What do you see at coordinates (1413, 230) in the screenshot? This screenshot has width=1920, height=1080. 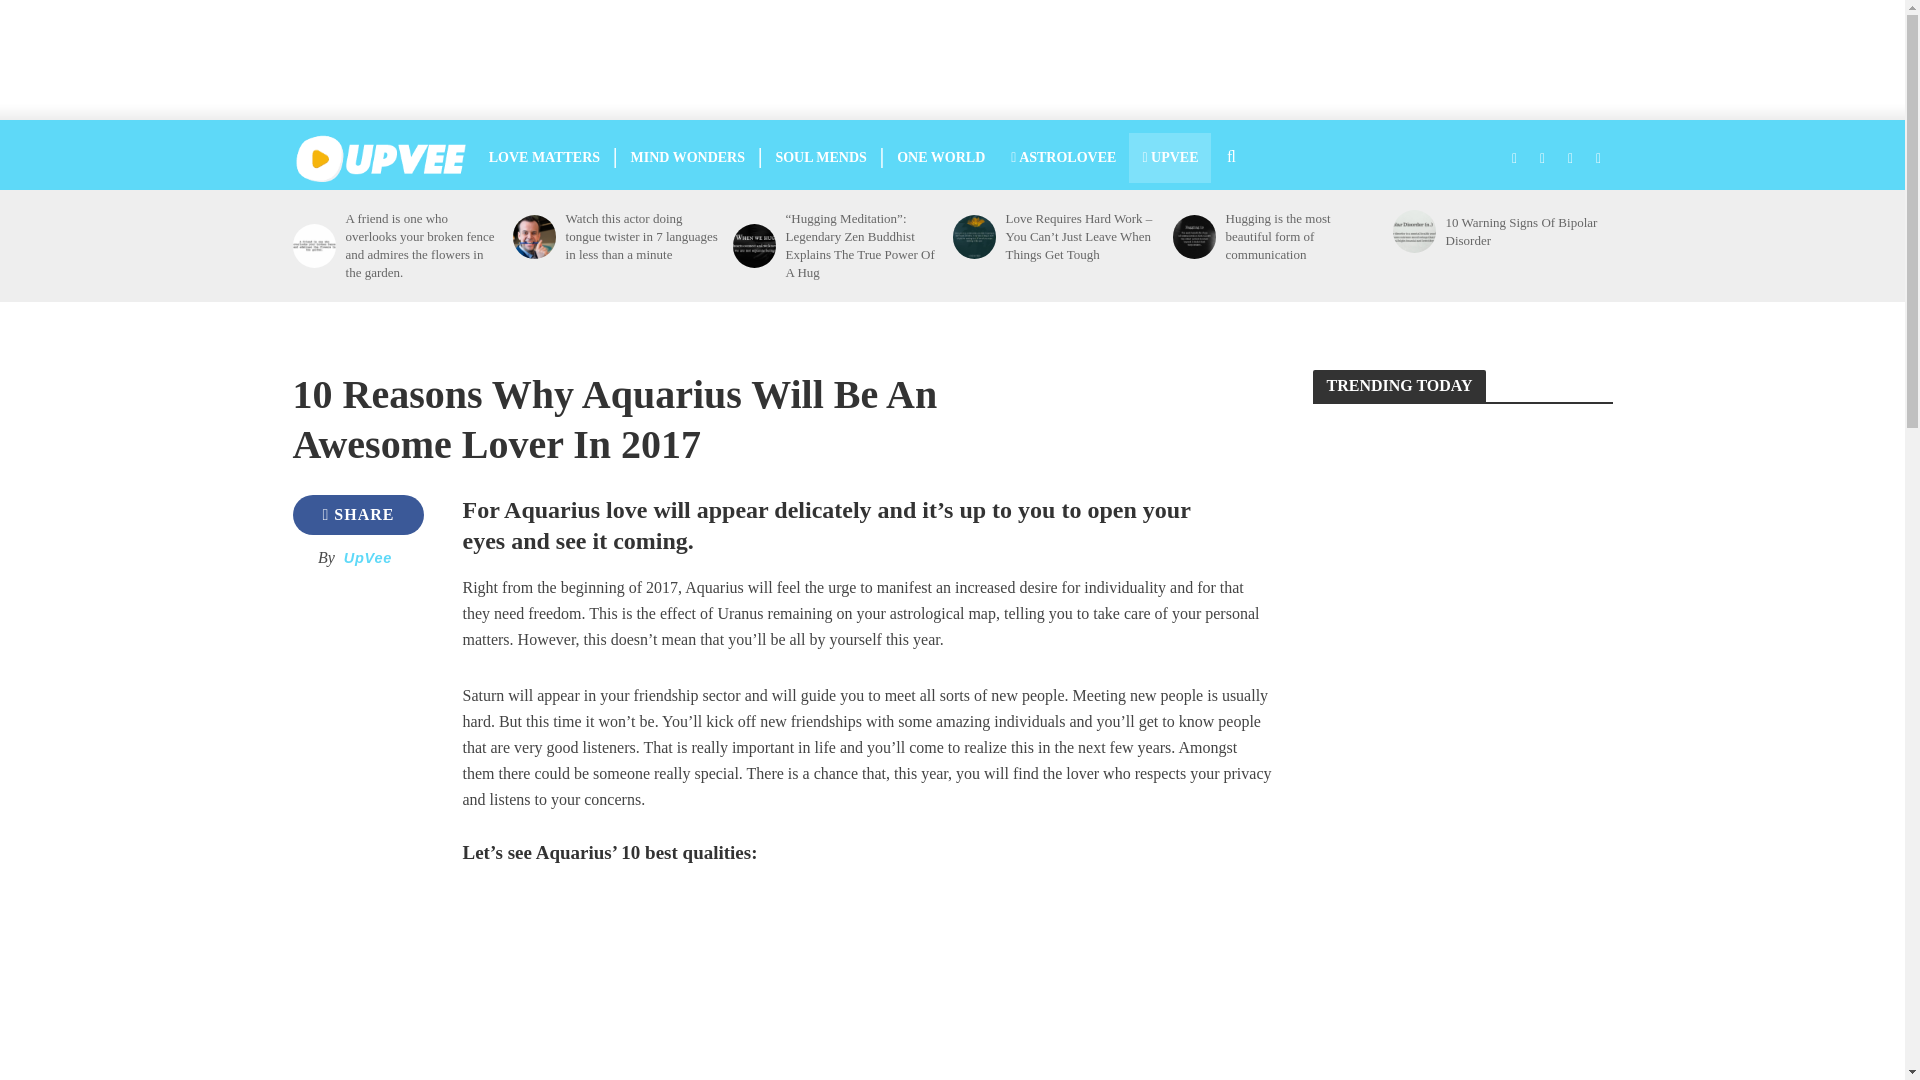 I see `10 Warning Signs Of Bipolar Disorder` at bounding box center [1413, 230].